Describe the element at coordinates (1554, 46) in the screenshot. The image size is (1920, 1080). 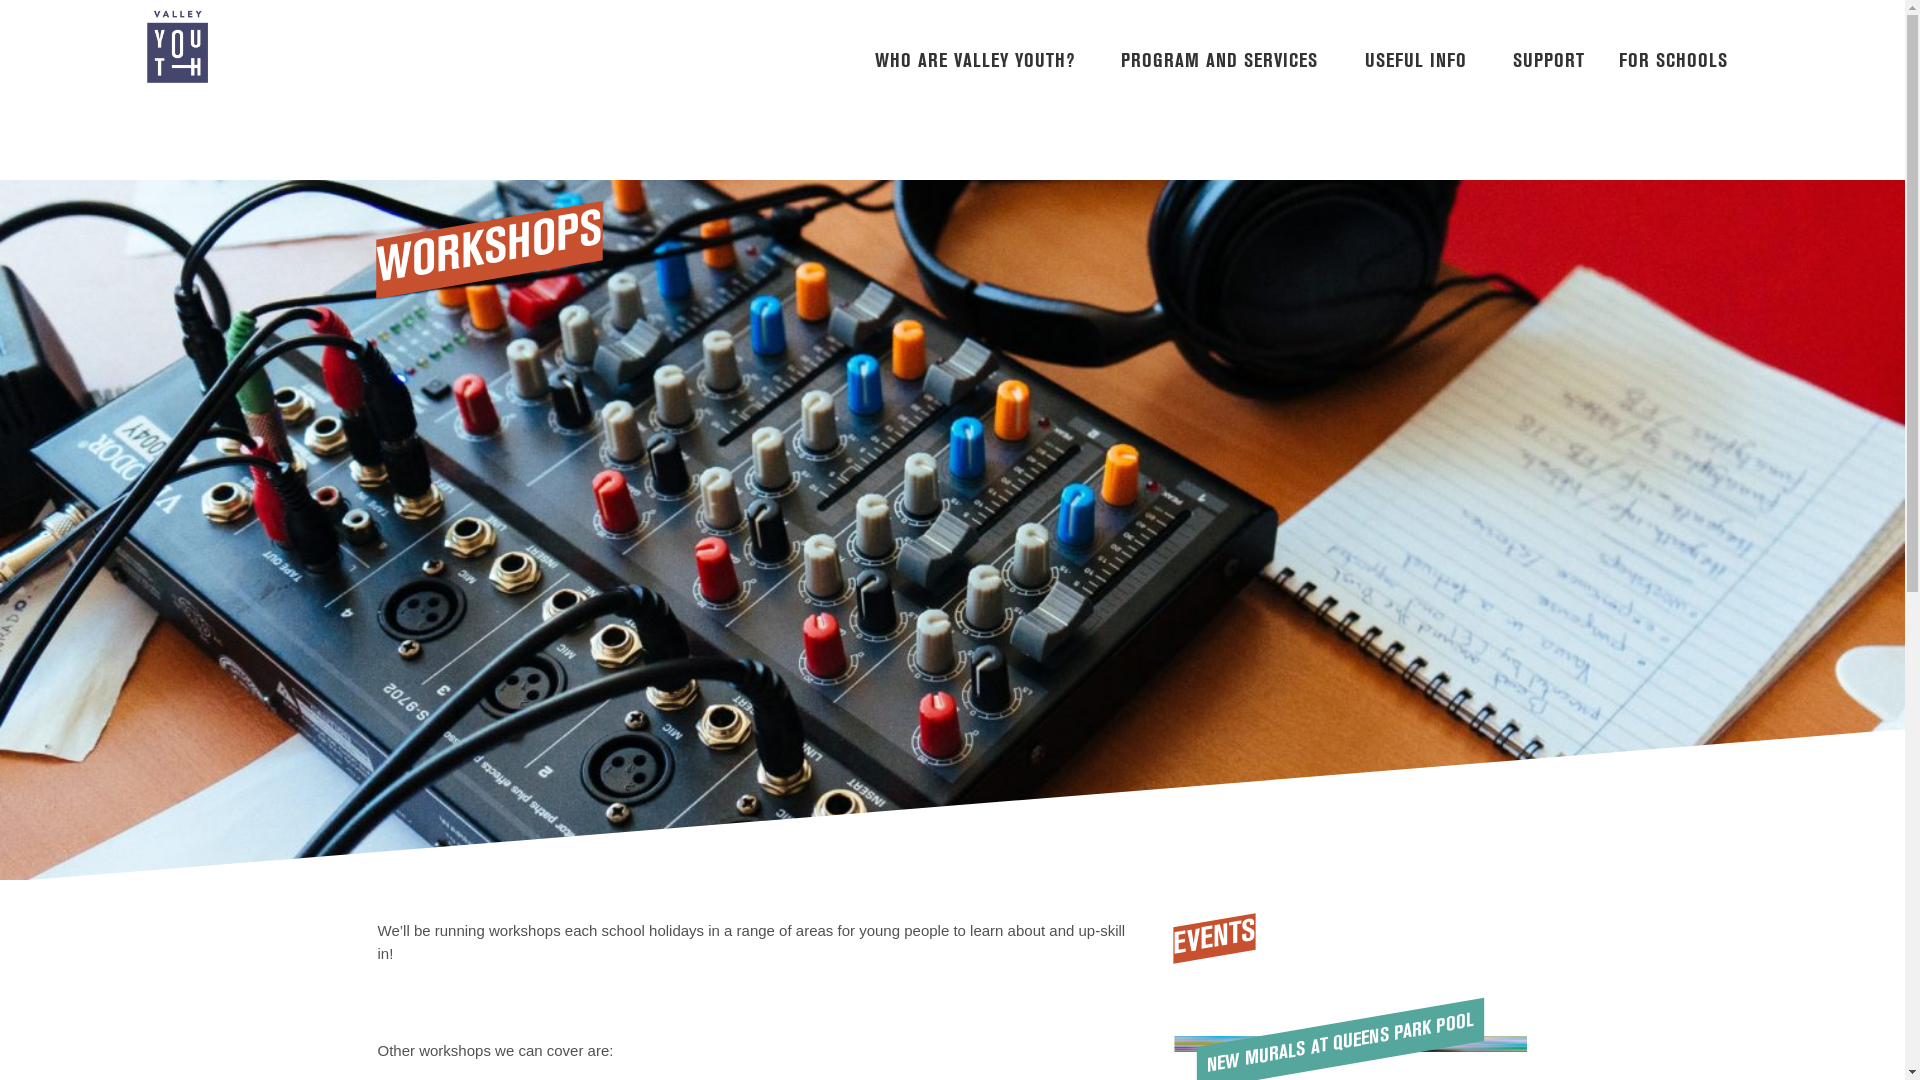
I see `SUPPORT` at that location.